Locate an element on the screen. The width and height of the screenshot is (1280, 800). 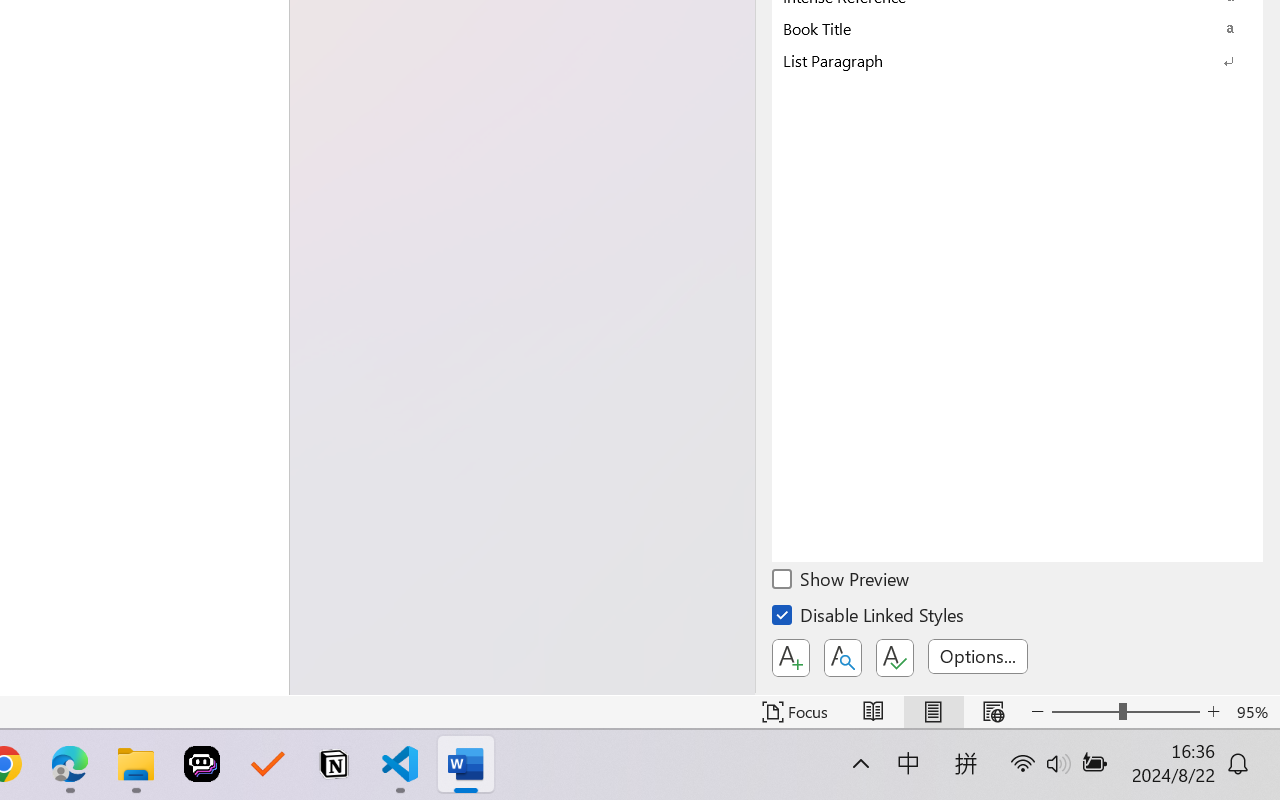
List Paragraph is located at coordinates (1017, 60).